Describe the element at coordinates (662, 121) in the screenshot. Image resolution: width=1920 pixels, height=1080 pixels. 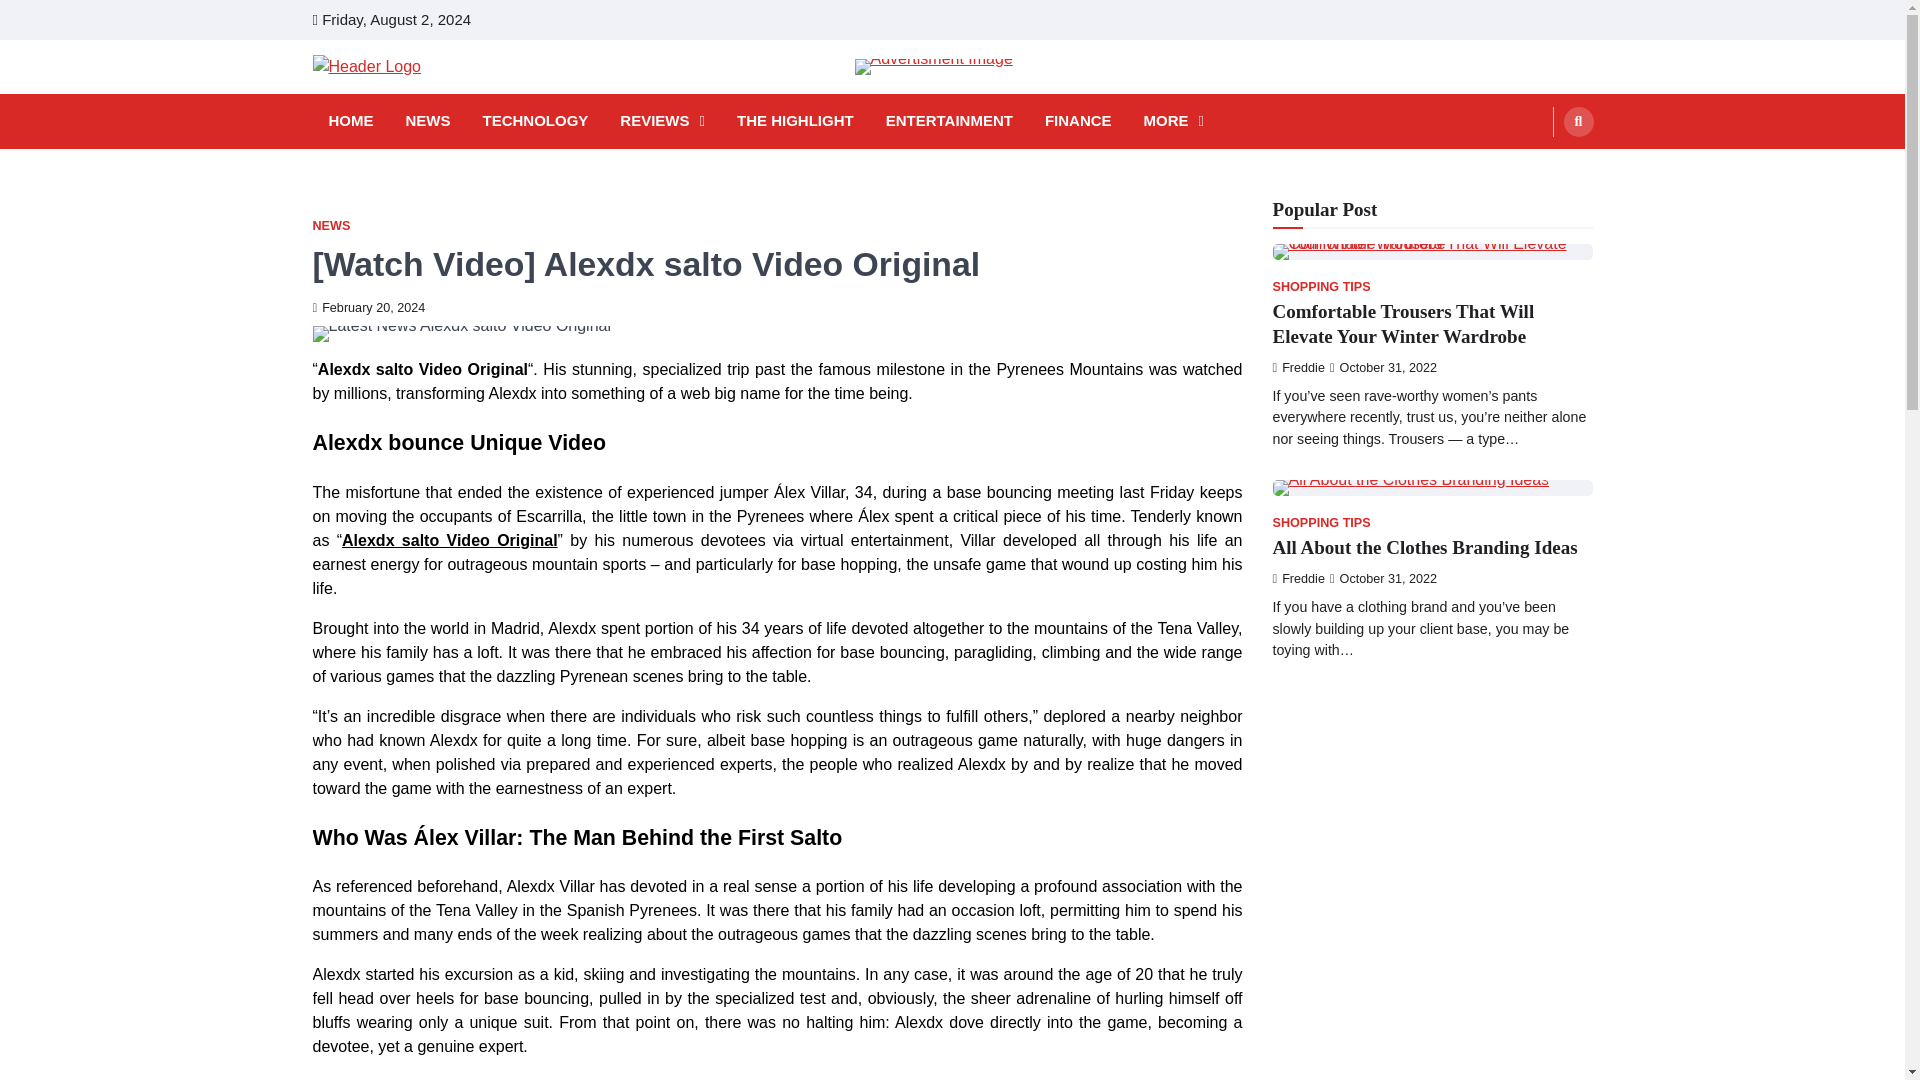
I see `REVIEWS` at that location.